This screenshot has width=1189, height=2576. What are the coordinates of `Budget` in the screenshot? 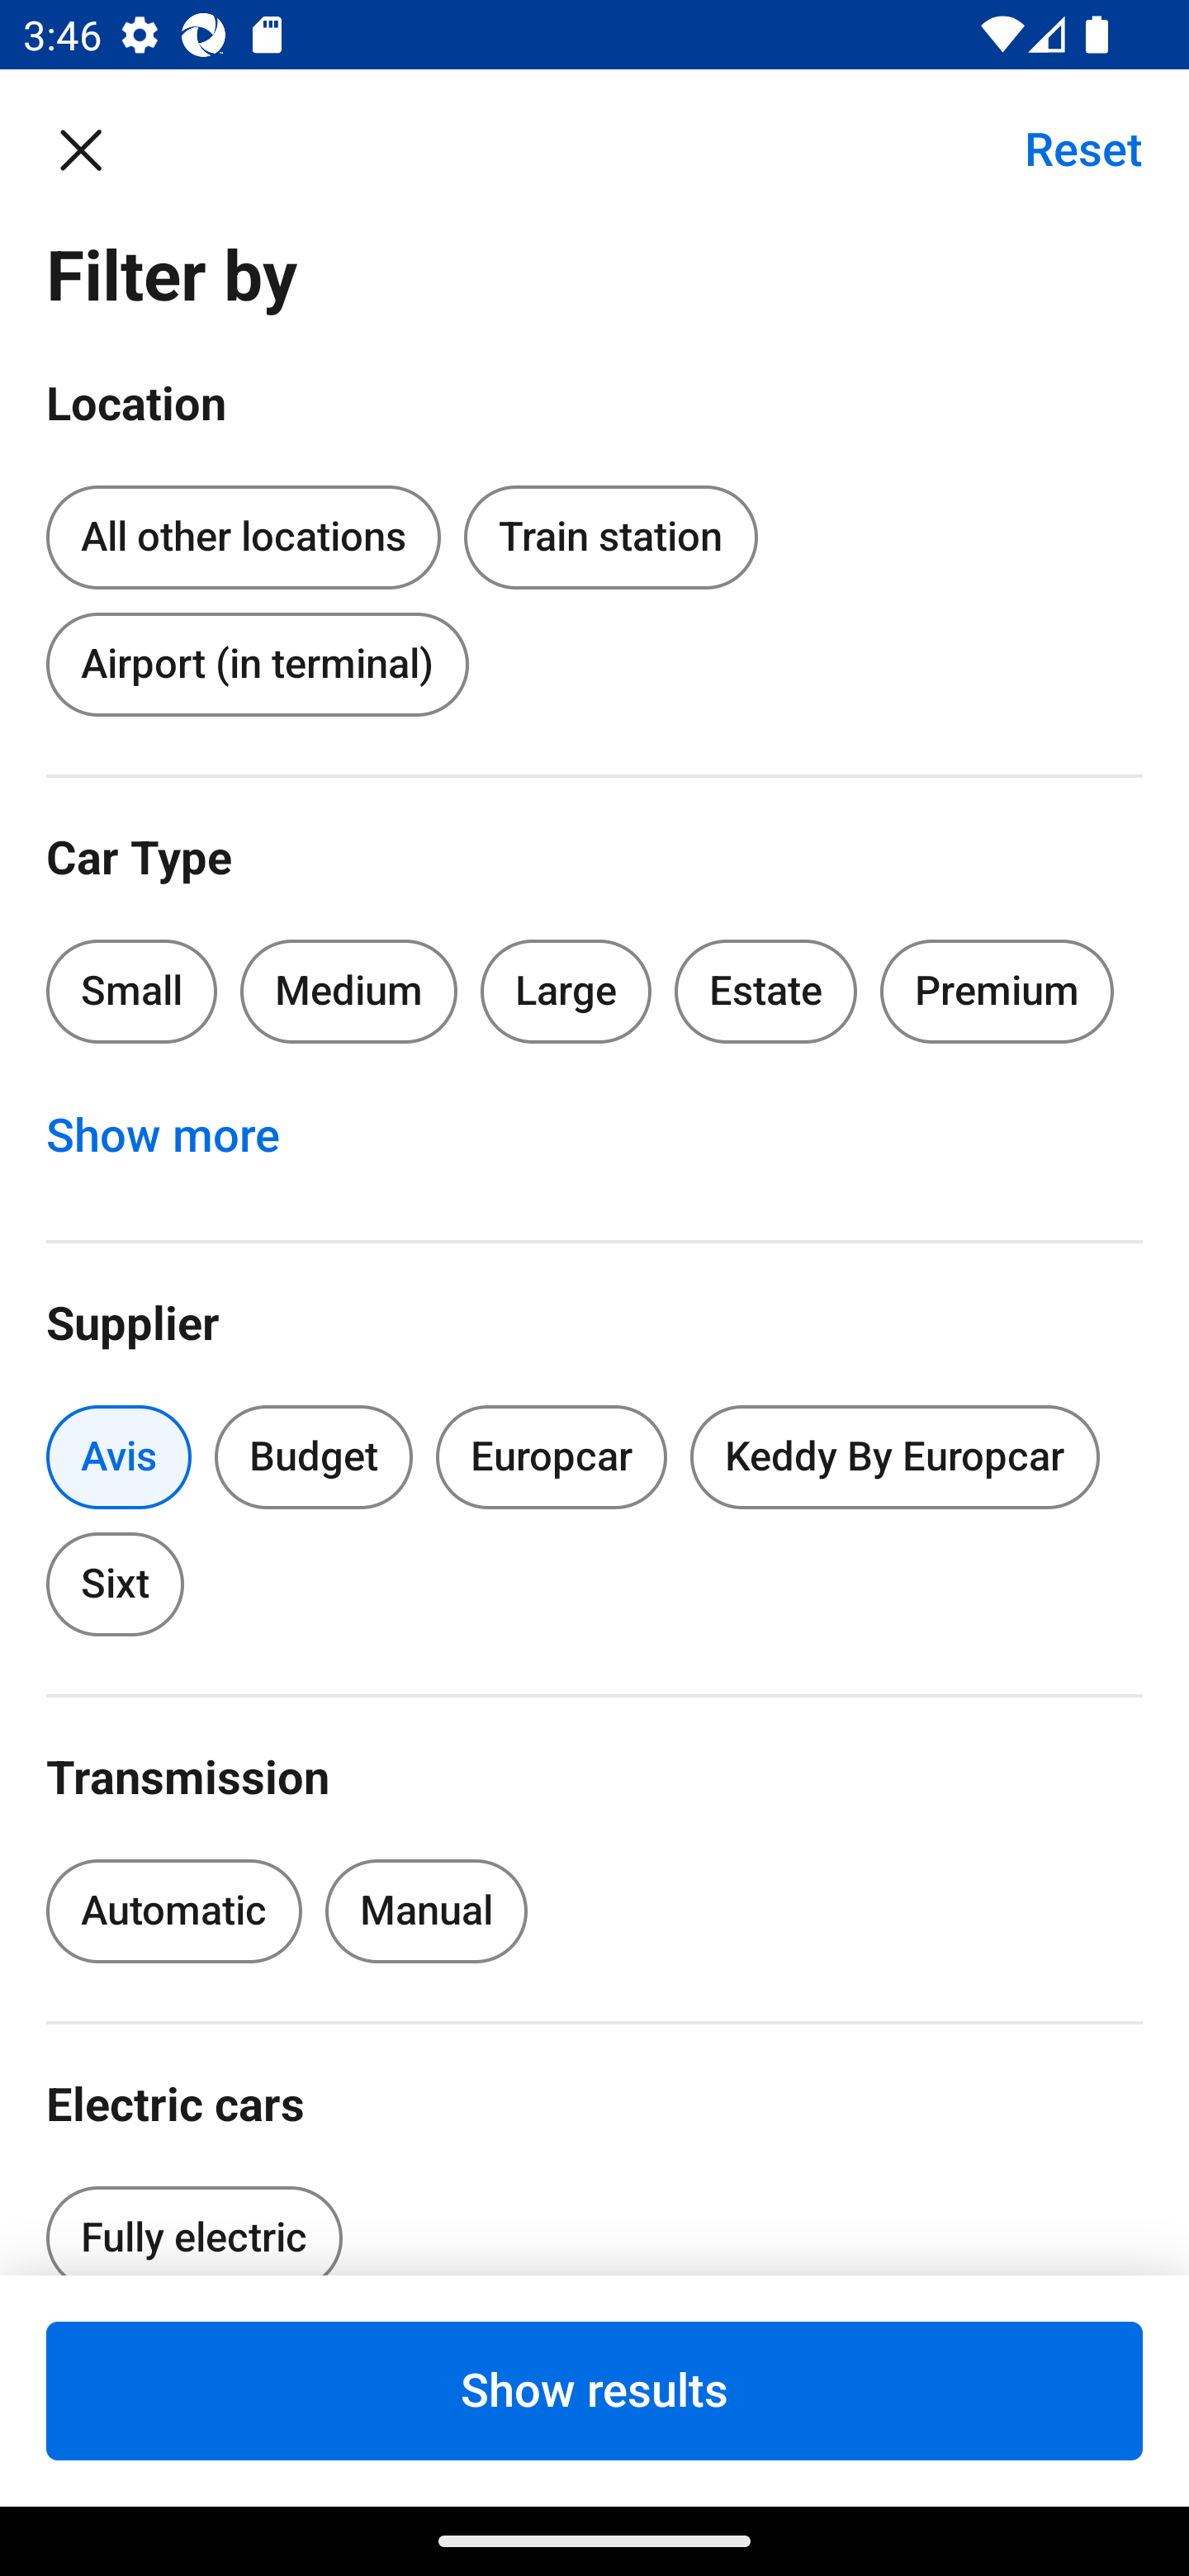 It's located at (314, 1458).